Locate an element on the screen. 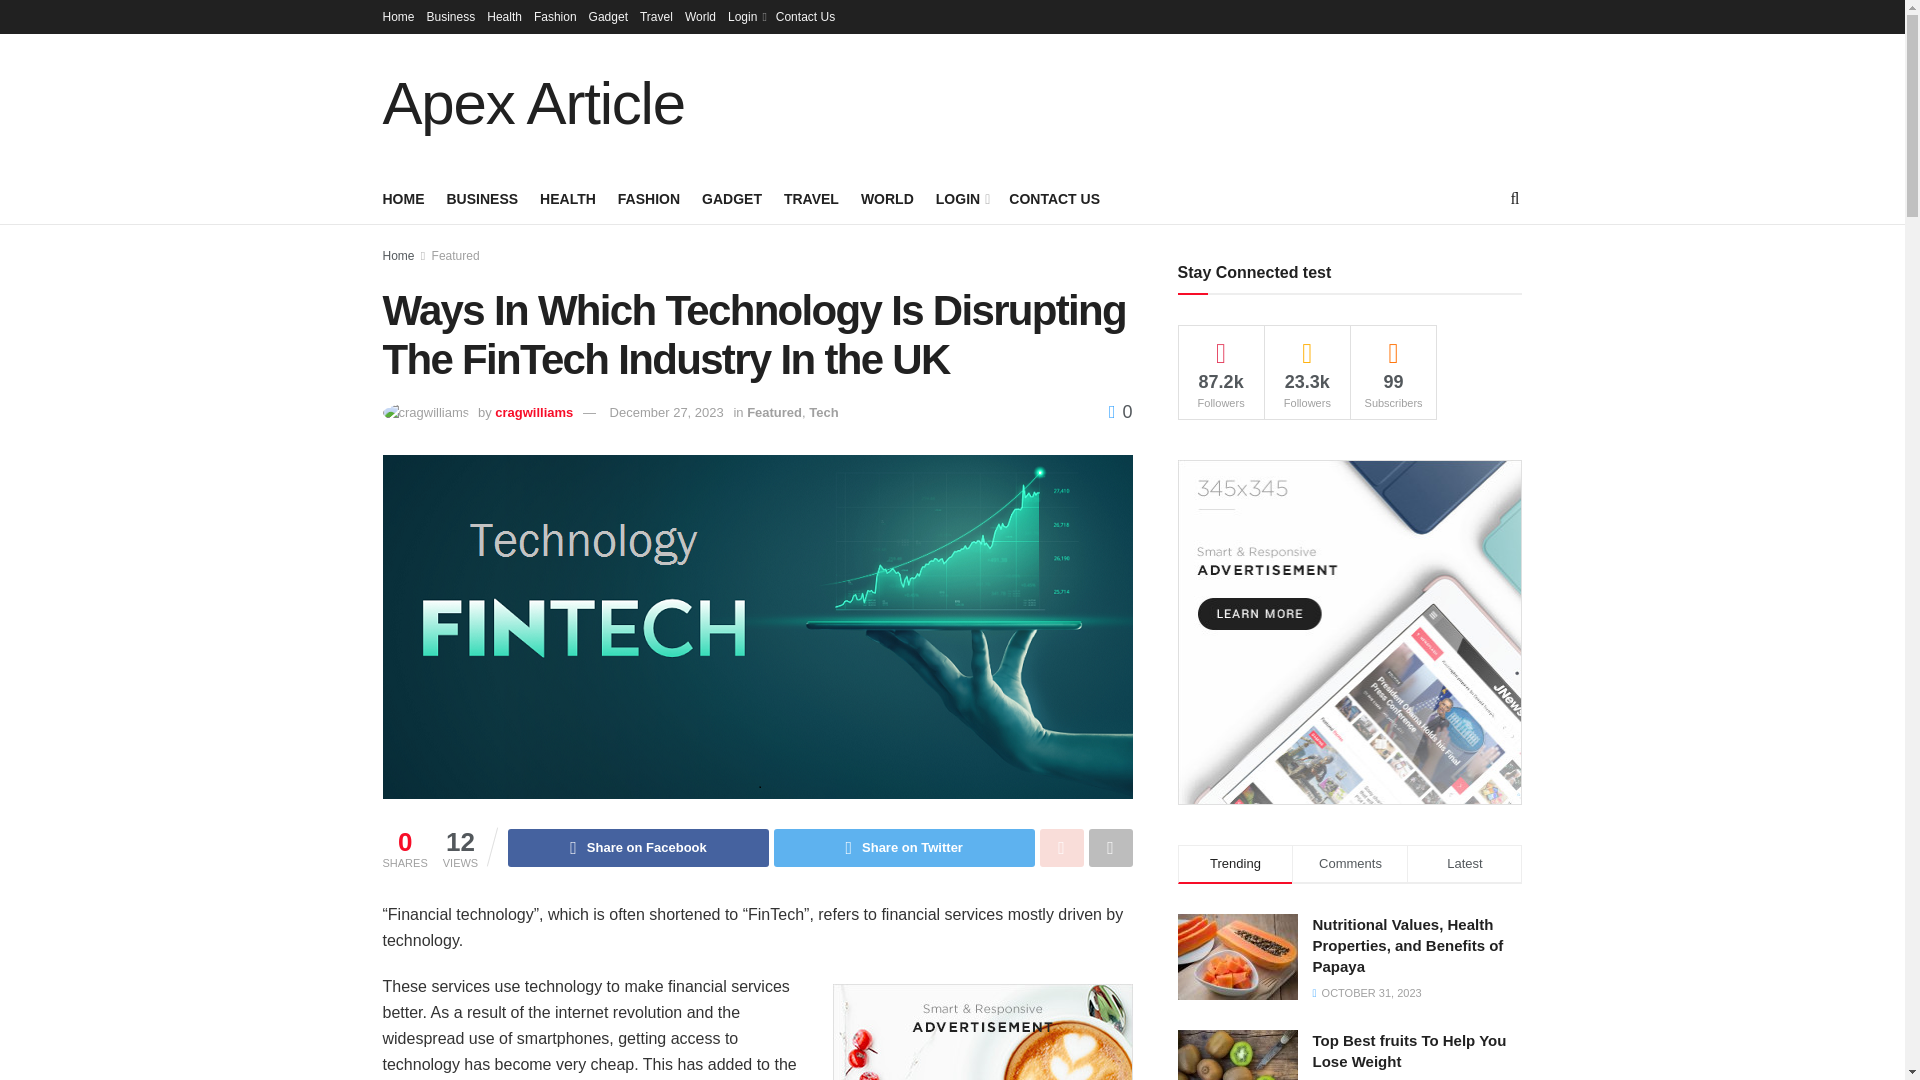 The width and height of the screenshot is (1920, 1080). Contact Us is located at coordinates (805, 16).